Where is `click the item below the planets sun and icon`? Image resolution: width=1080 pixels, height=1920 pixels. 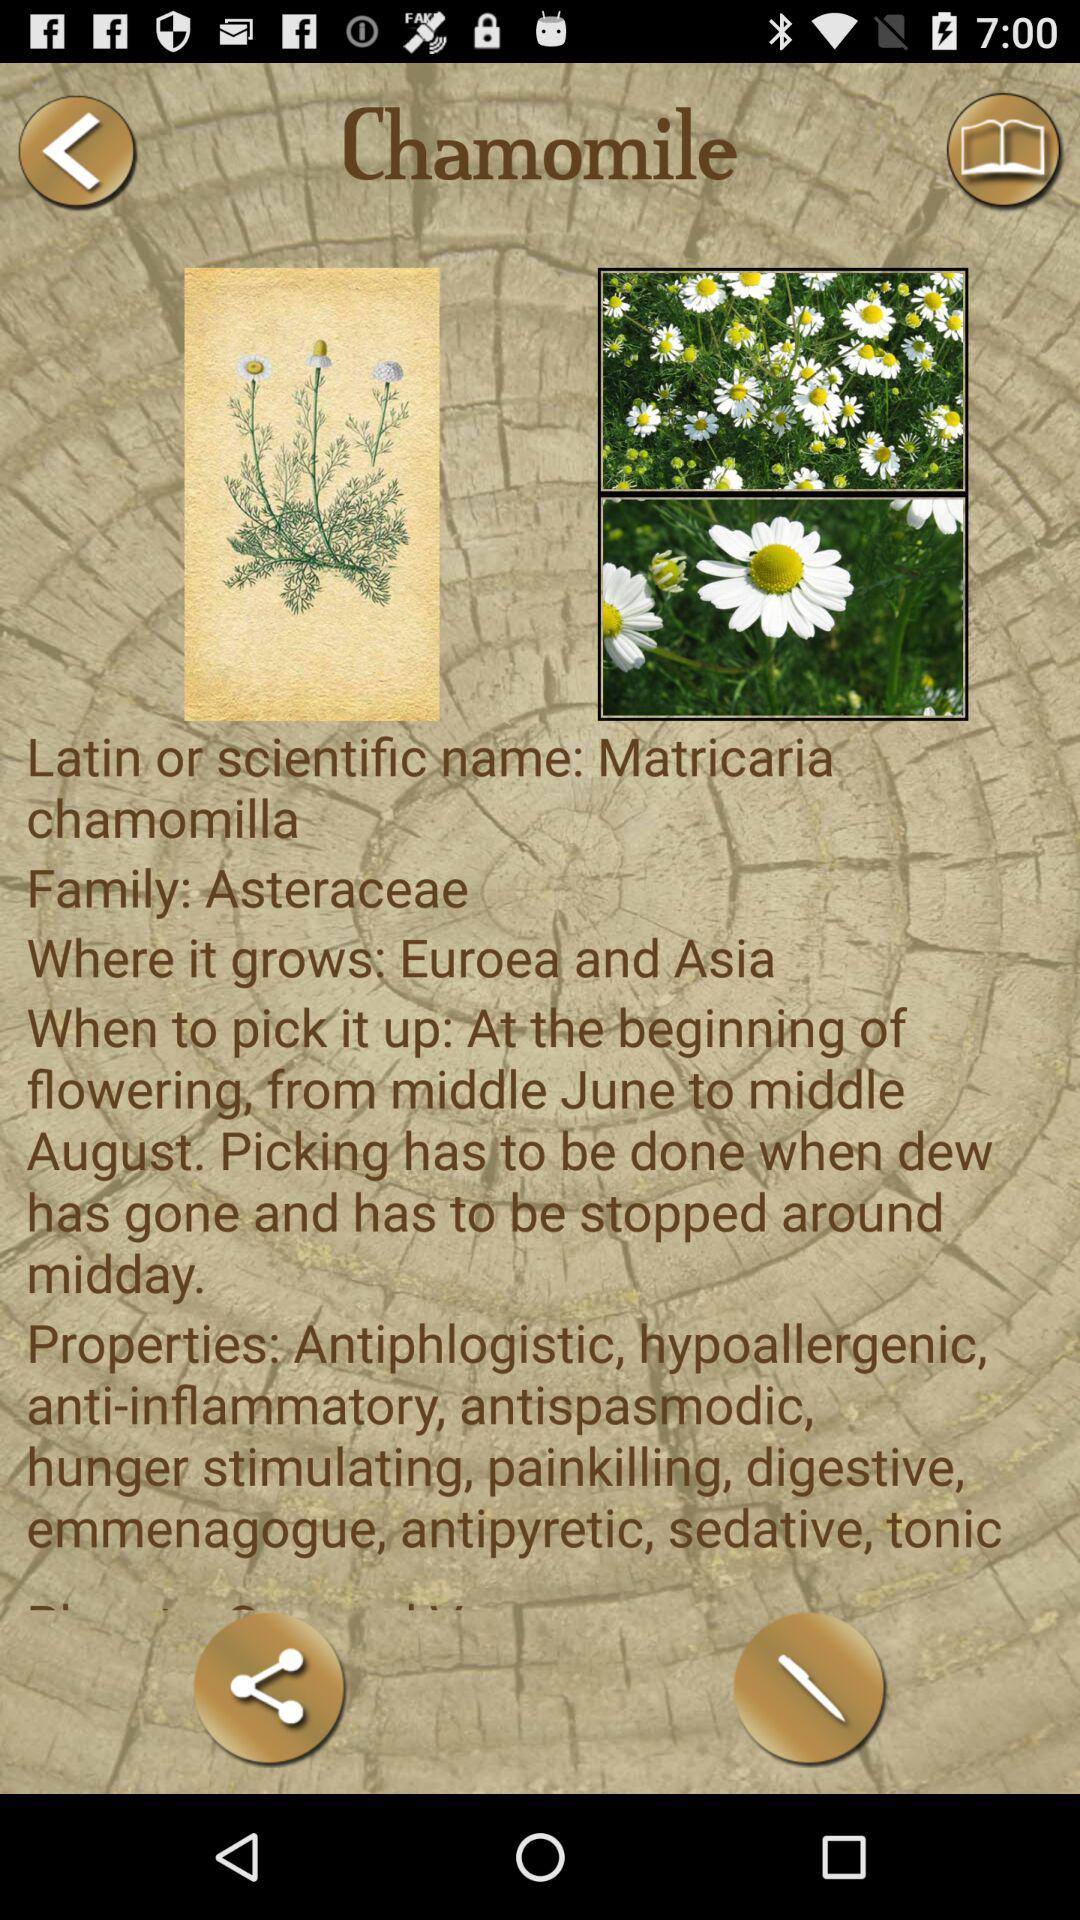 click the item below the planets sun and icon is located at coordinates (810, 1688).